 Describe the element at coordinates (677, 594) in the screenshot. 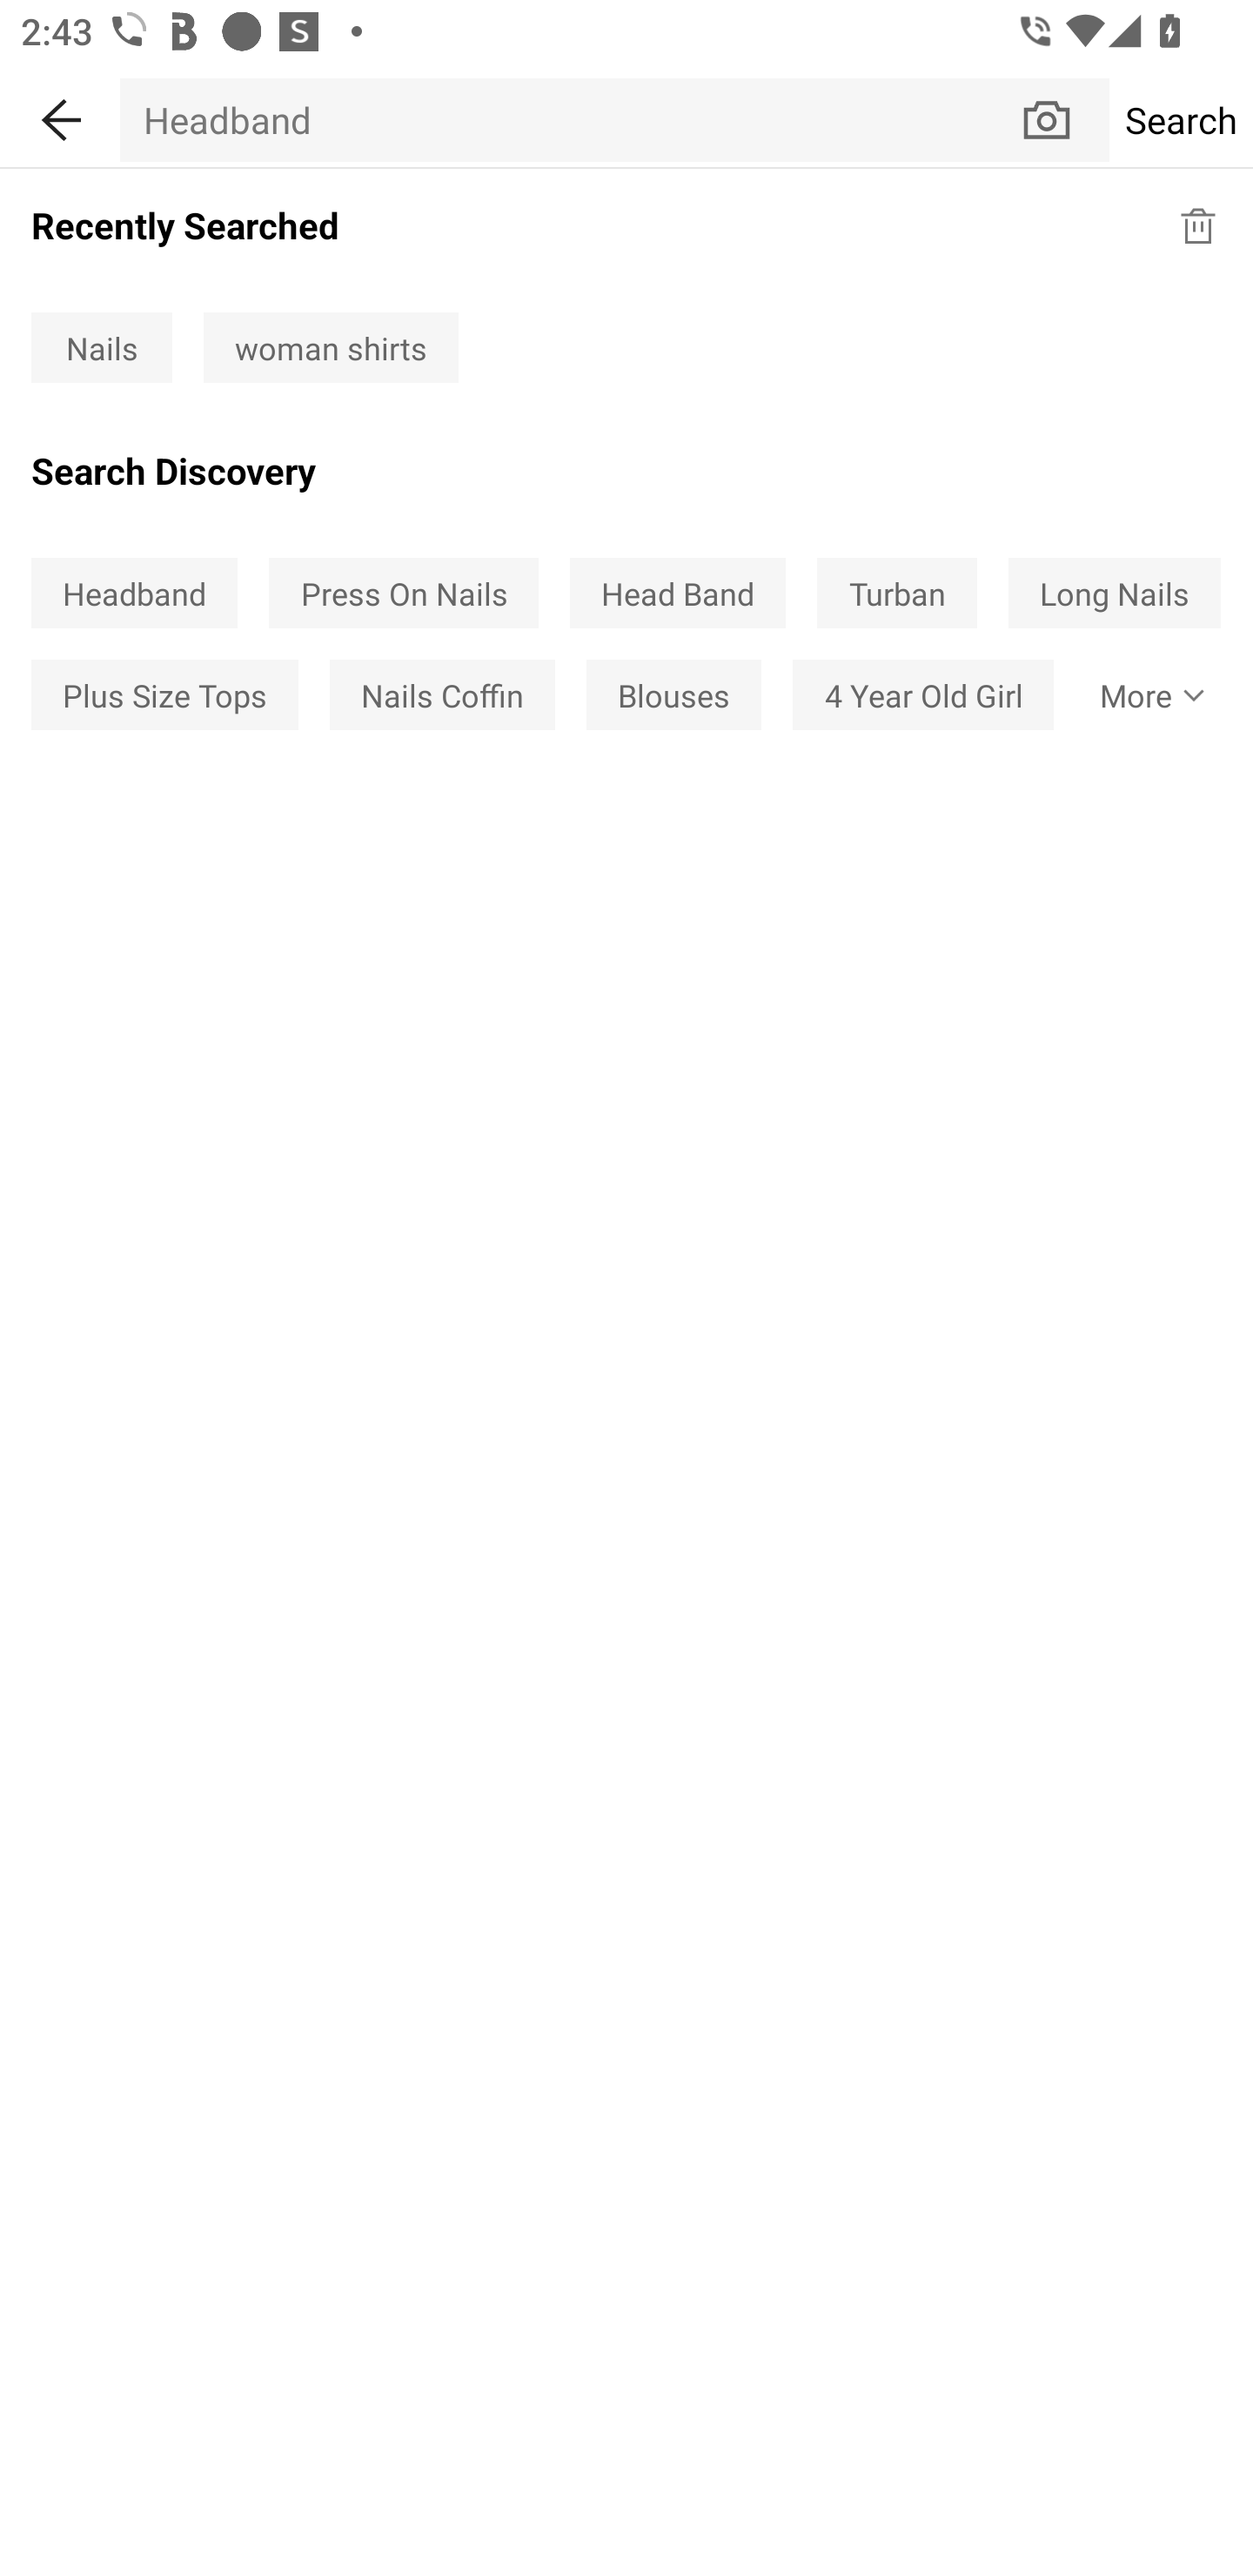

I see `Head Band` at that location.